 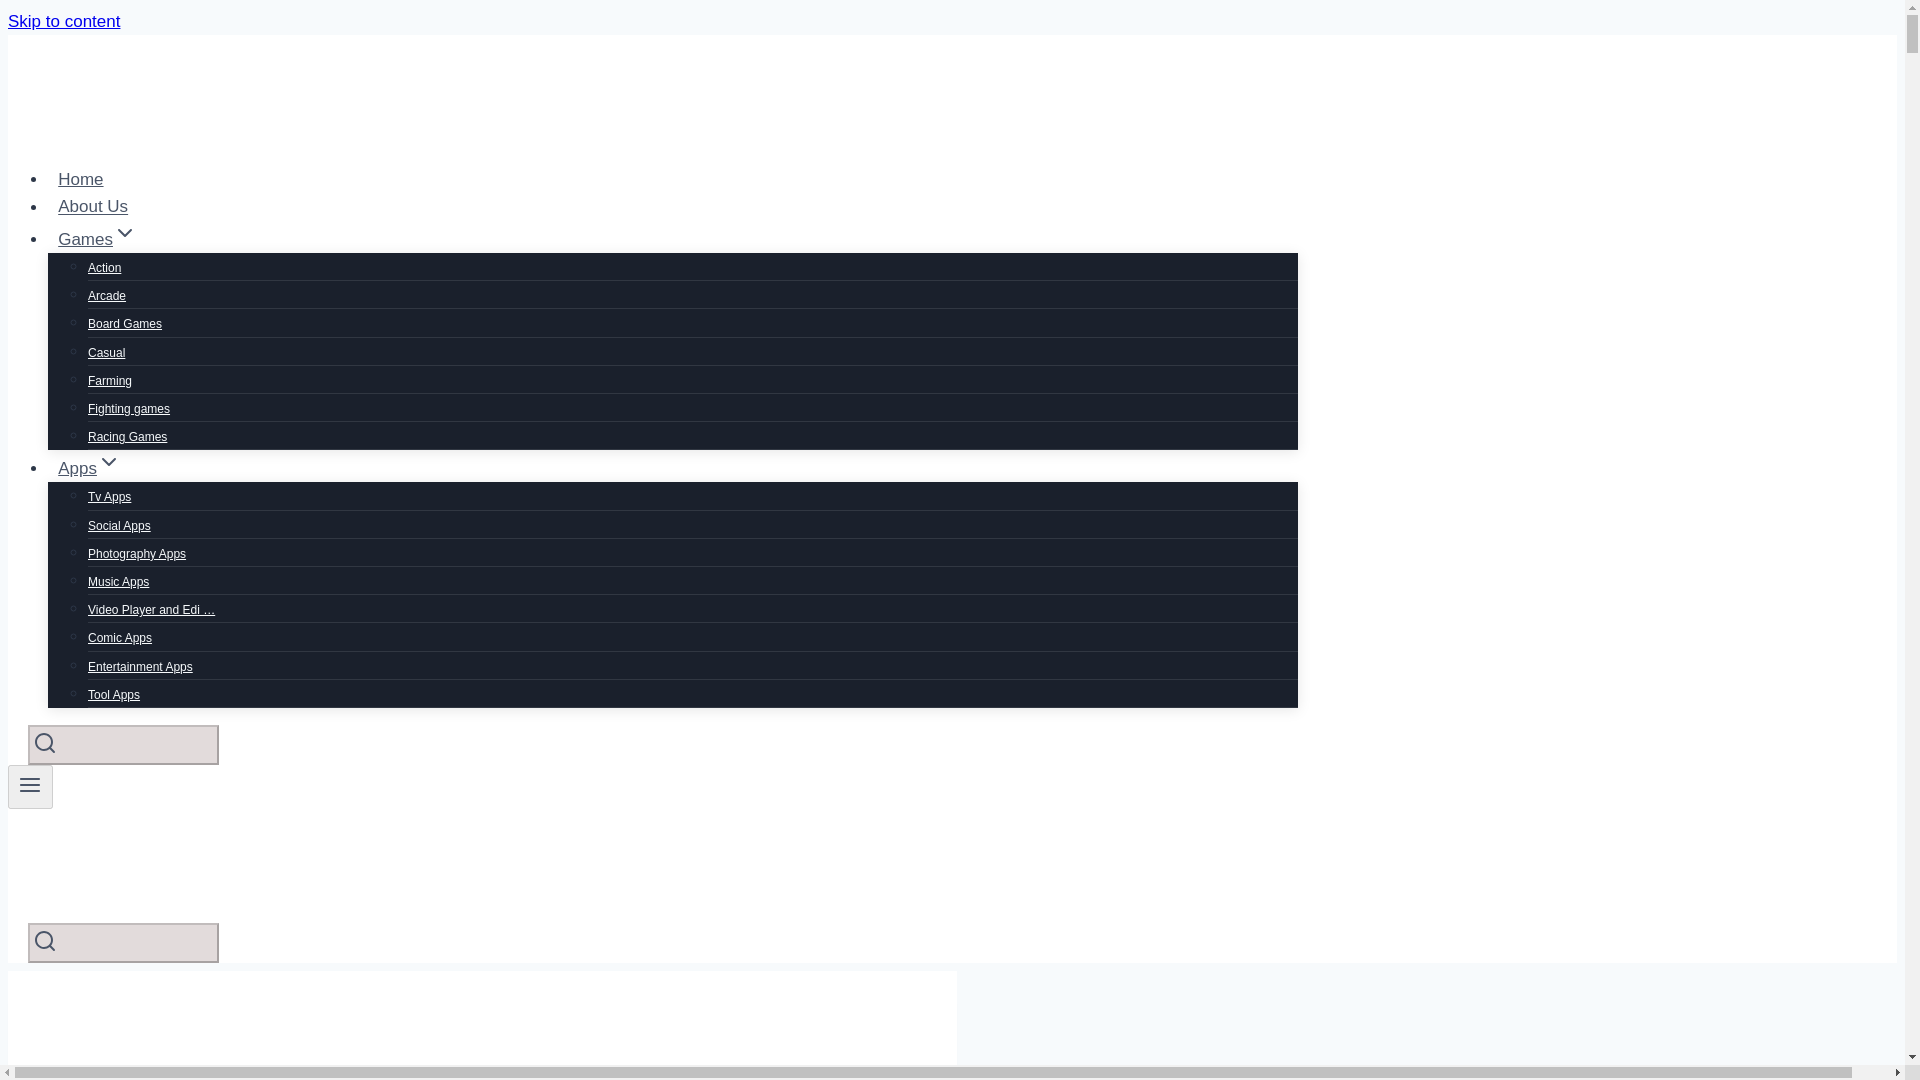 I want to click on Search, so click(x=44, y=742).